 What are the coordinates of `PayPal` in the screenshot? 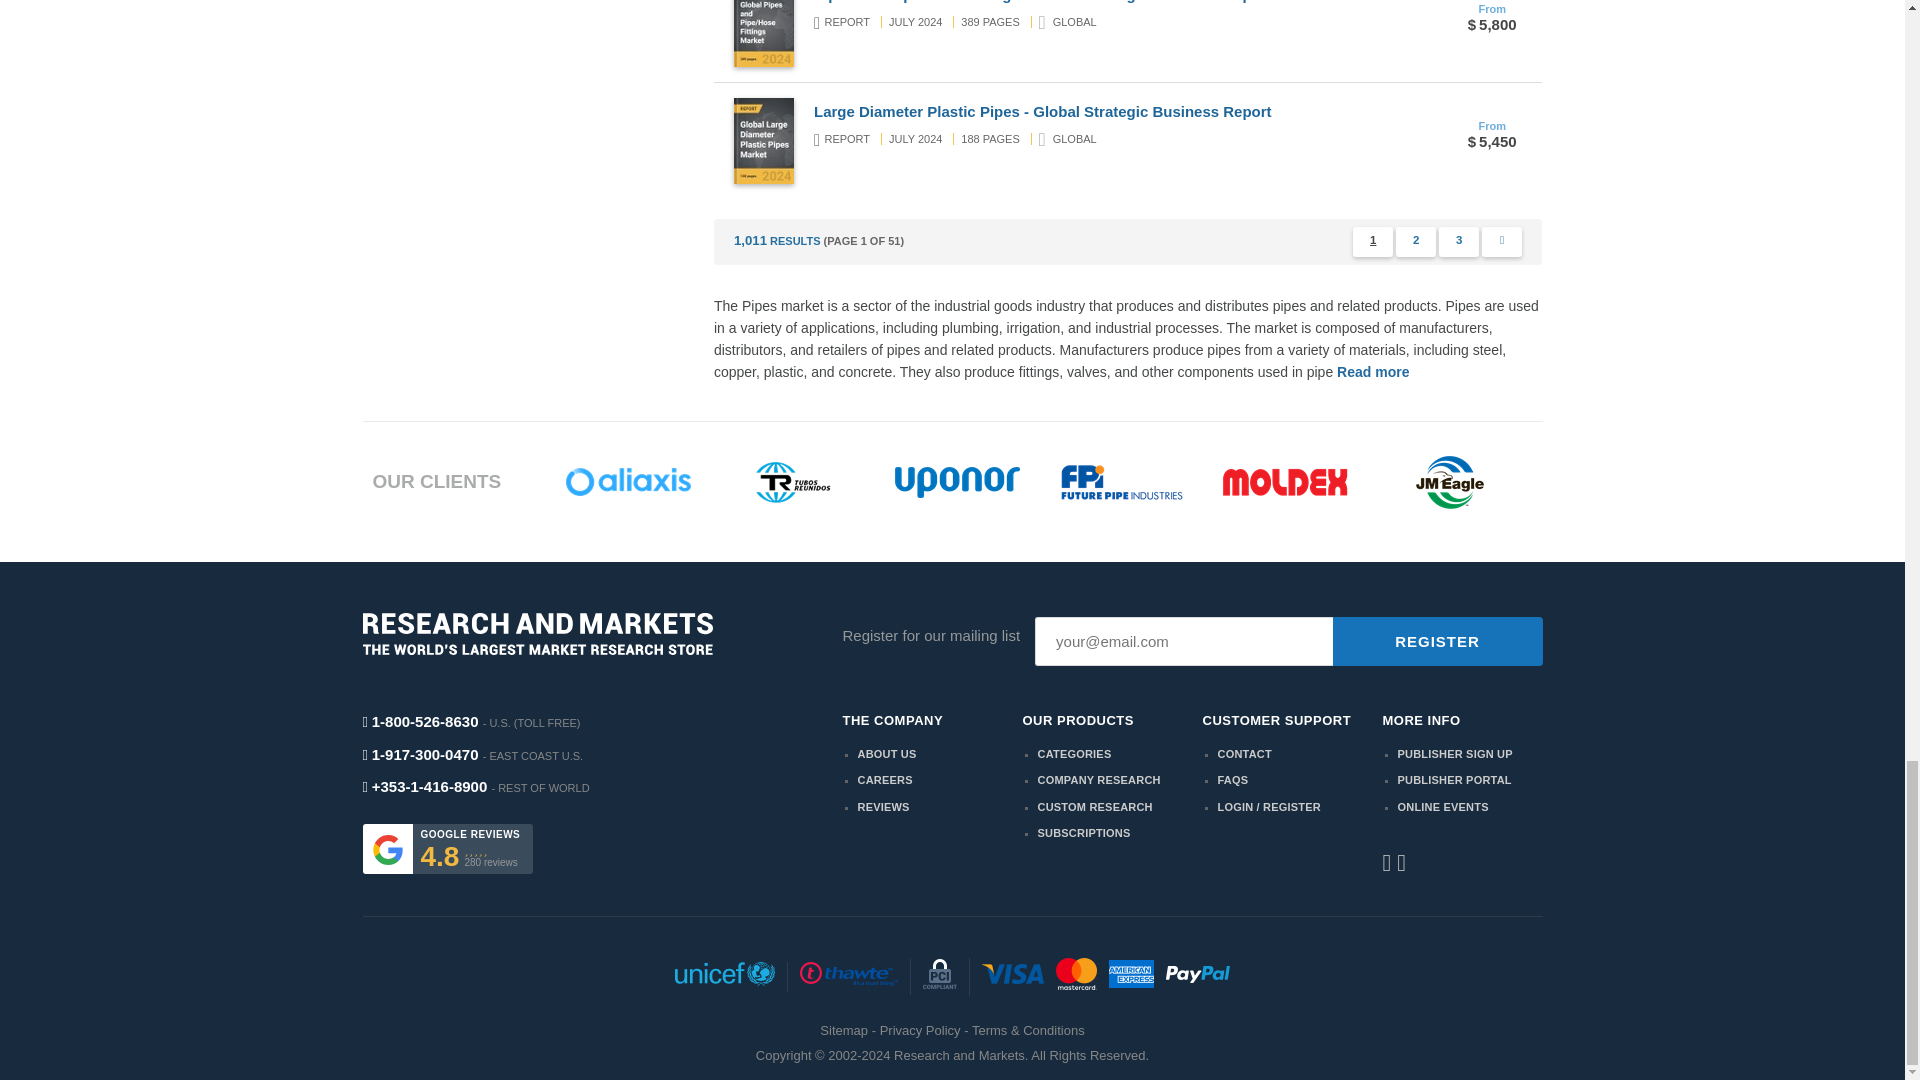 It's located at (1198, 977).